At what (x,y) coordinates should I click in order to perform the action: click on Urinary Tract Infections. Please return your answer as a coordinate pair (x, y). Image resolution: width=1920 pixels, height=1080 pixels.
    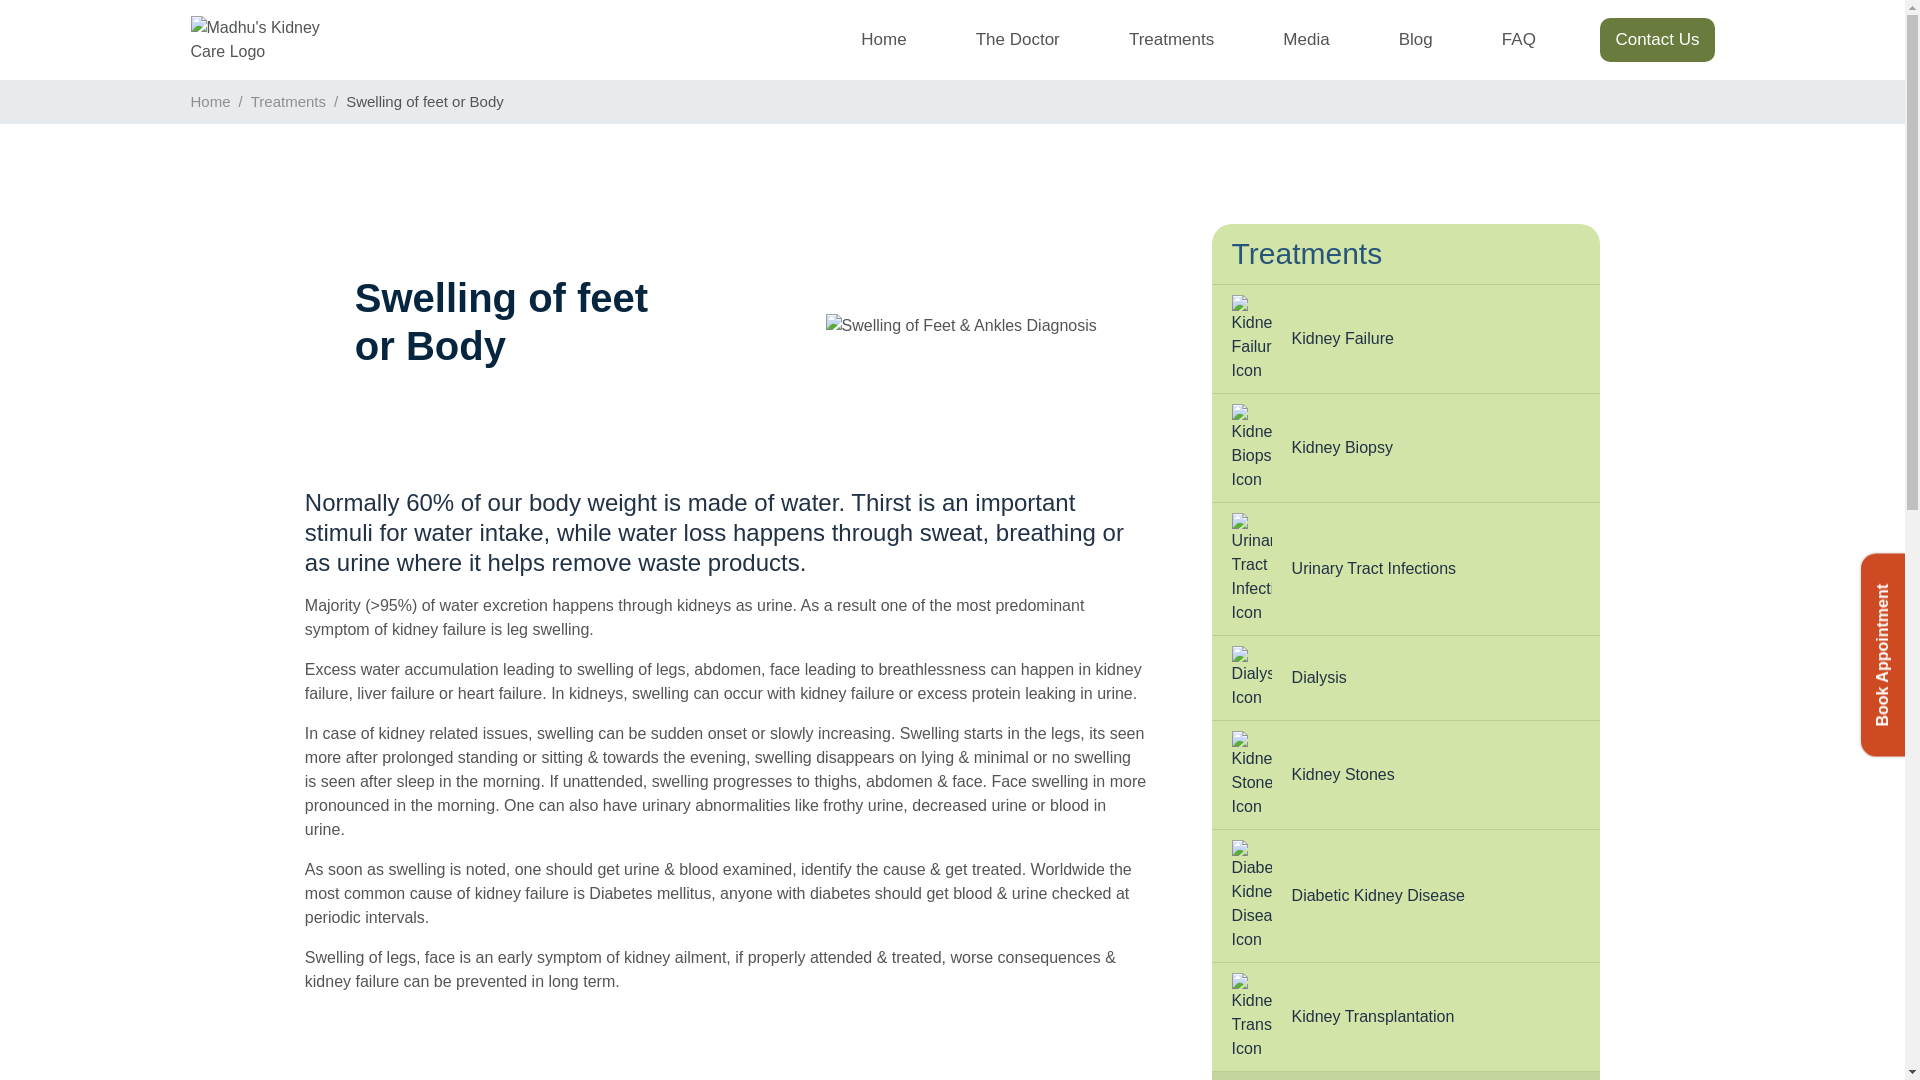
    Looking at the image, I should click on (1406, 570).